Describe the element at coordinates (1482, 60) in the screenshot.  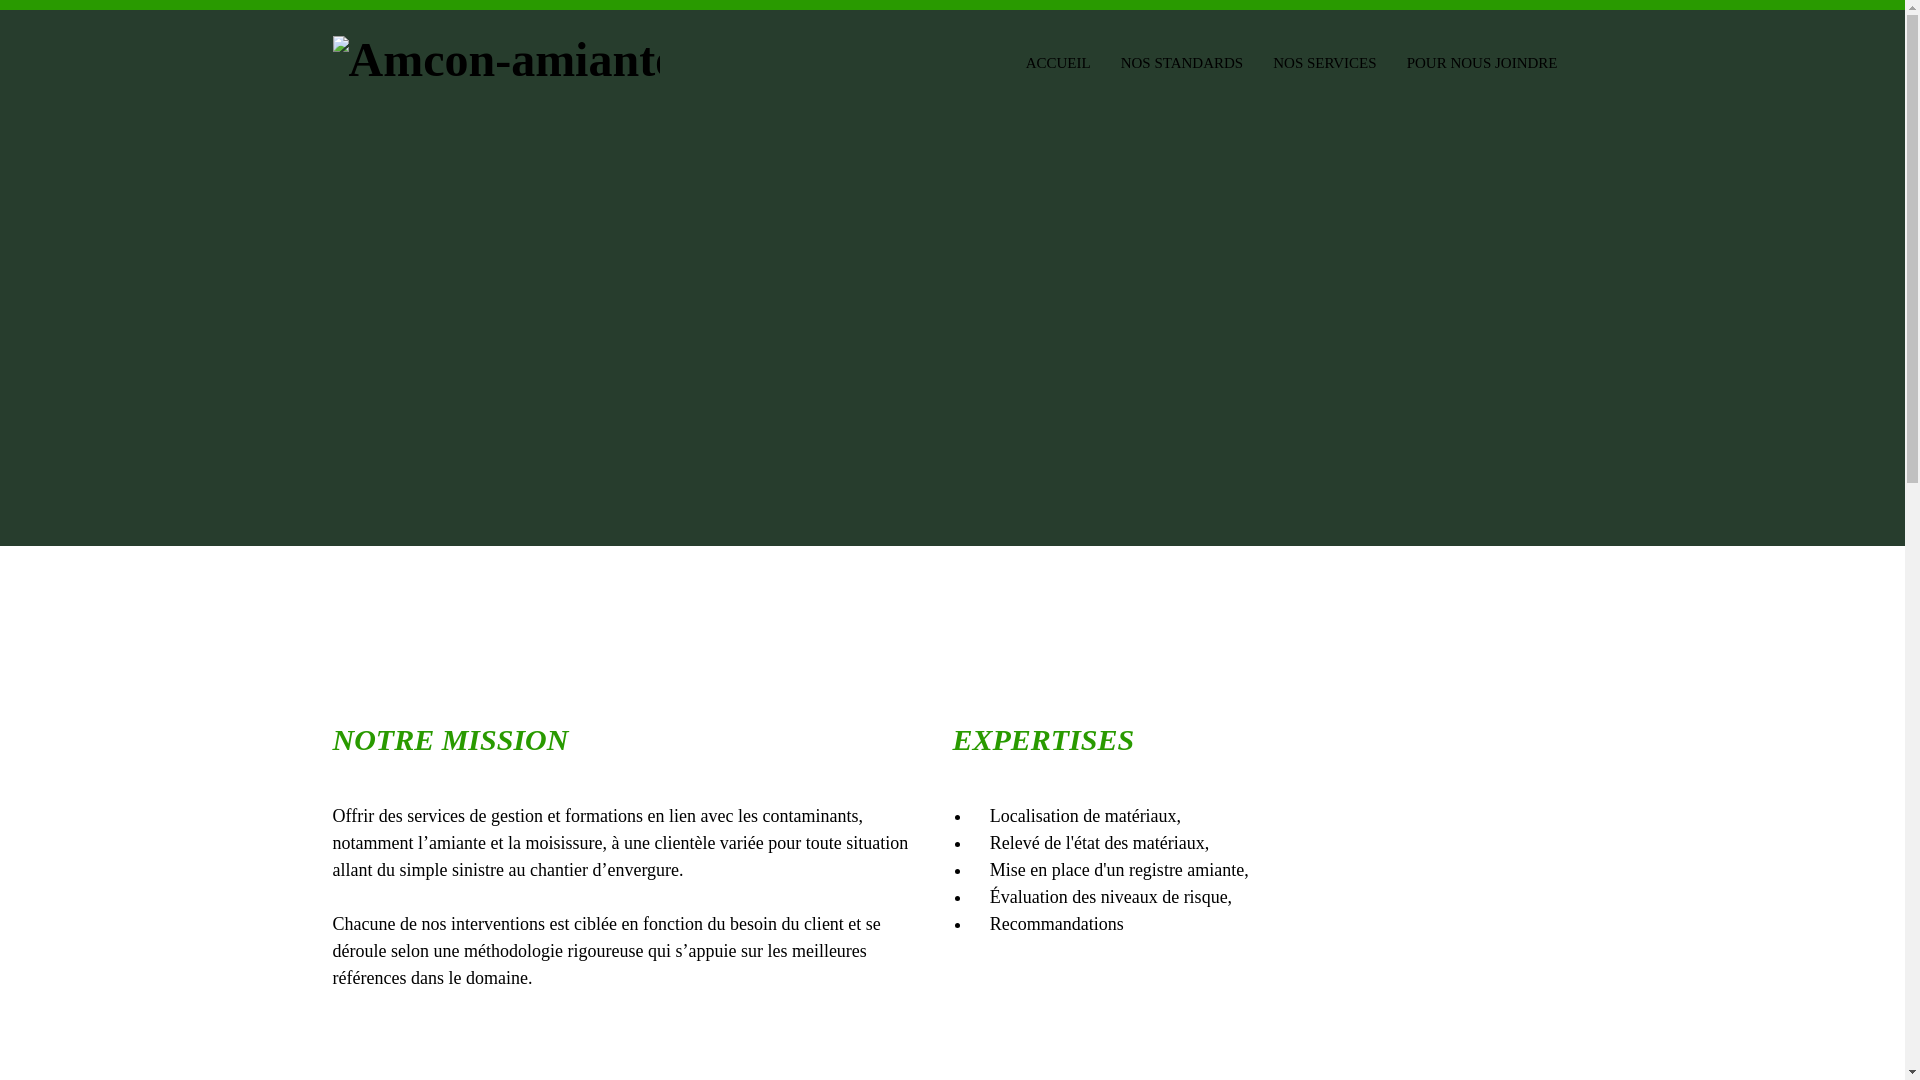
I see `POUR NOUS JOINDRE` at that location.